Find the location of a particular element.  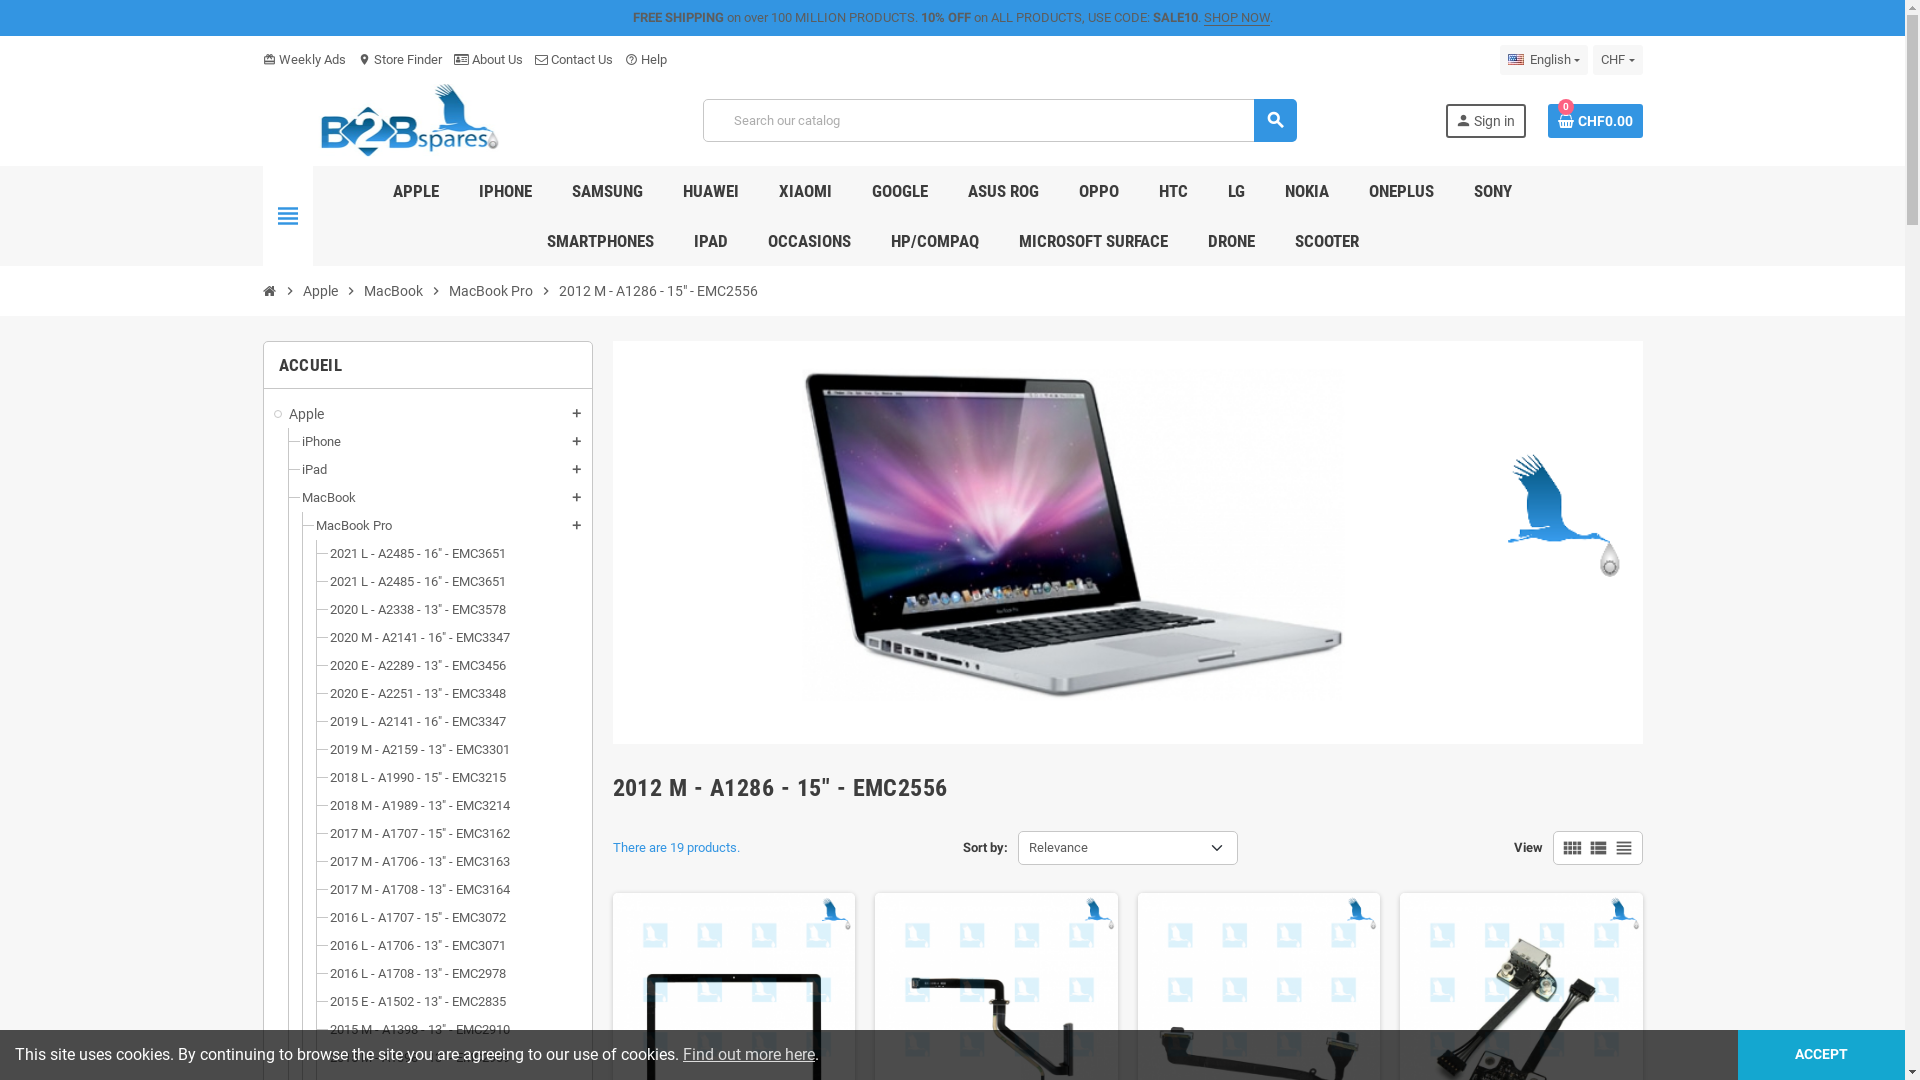

2017 M - A1706 - 13" - EMC3163 is located at coordinates (420, 862).